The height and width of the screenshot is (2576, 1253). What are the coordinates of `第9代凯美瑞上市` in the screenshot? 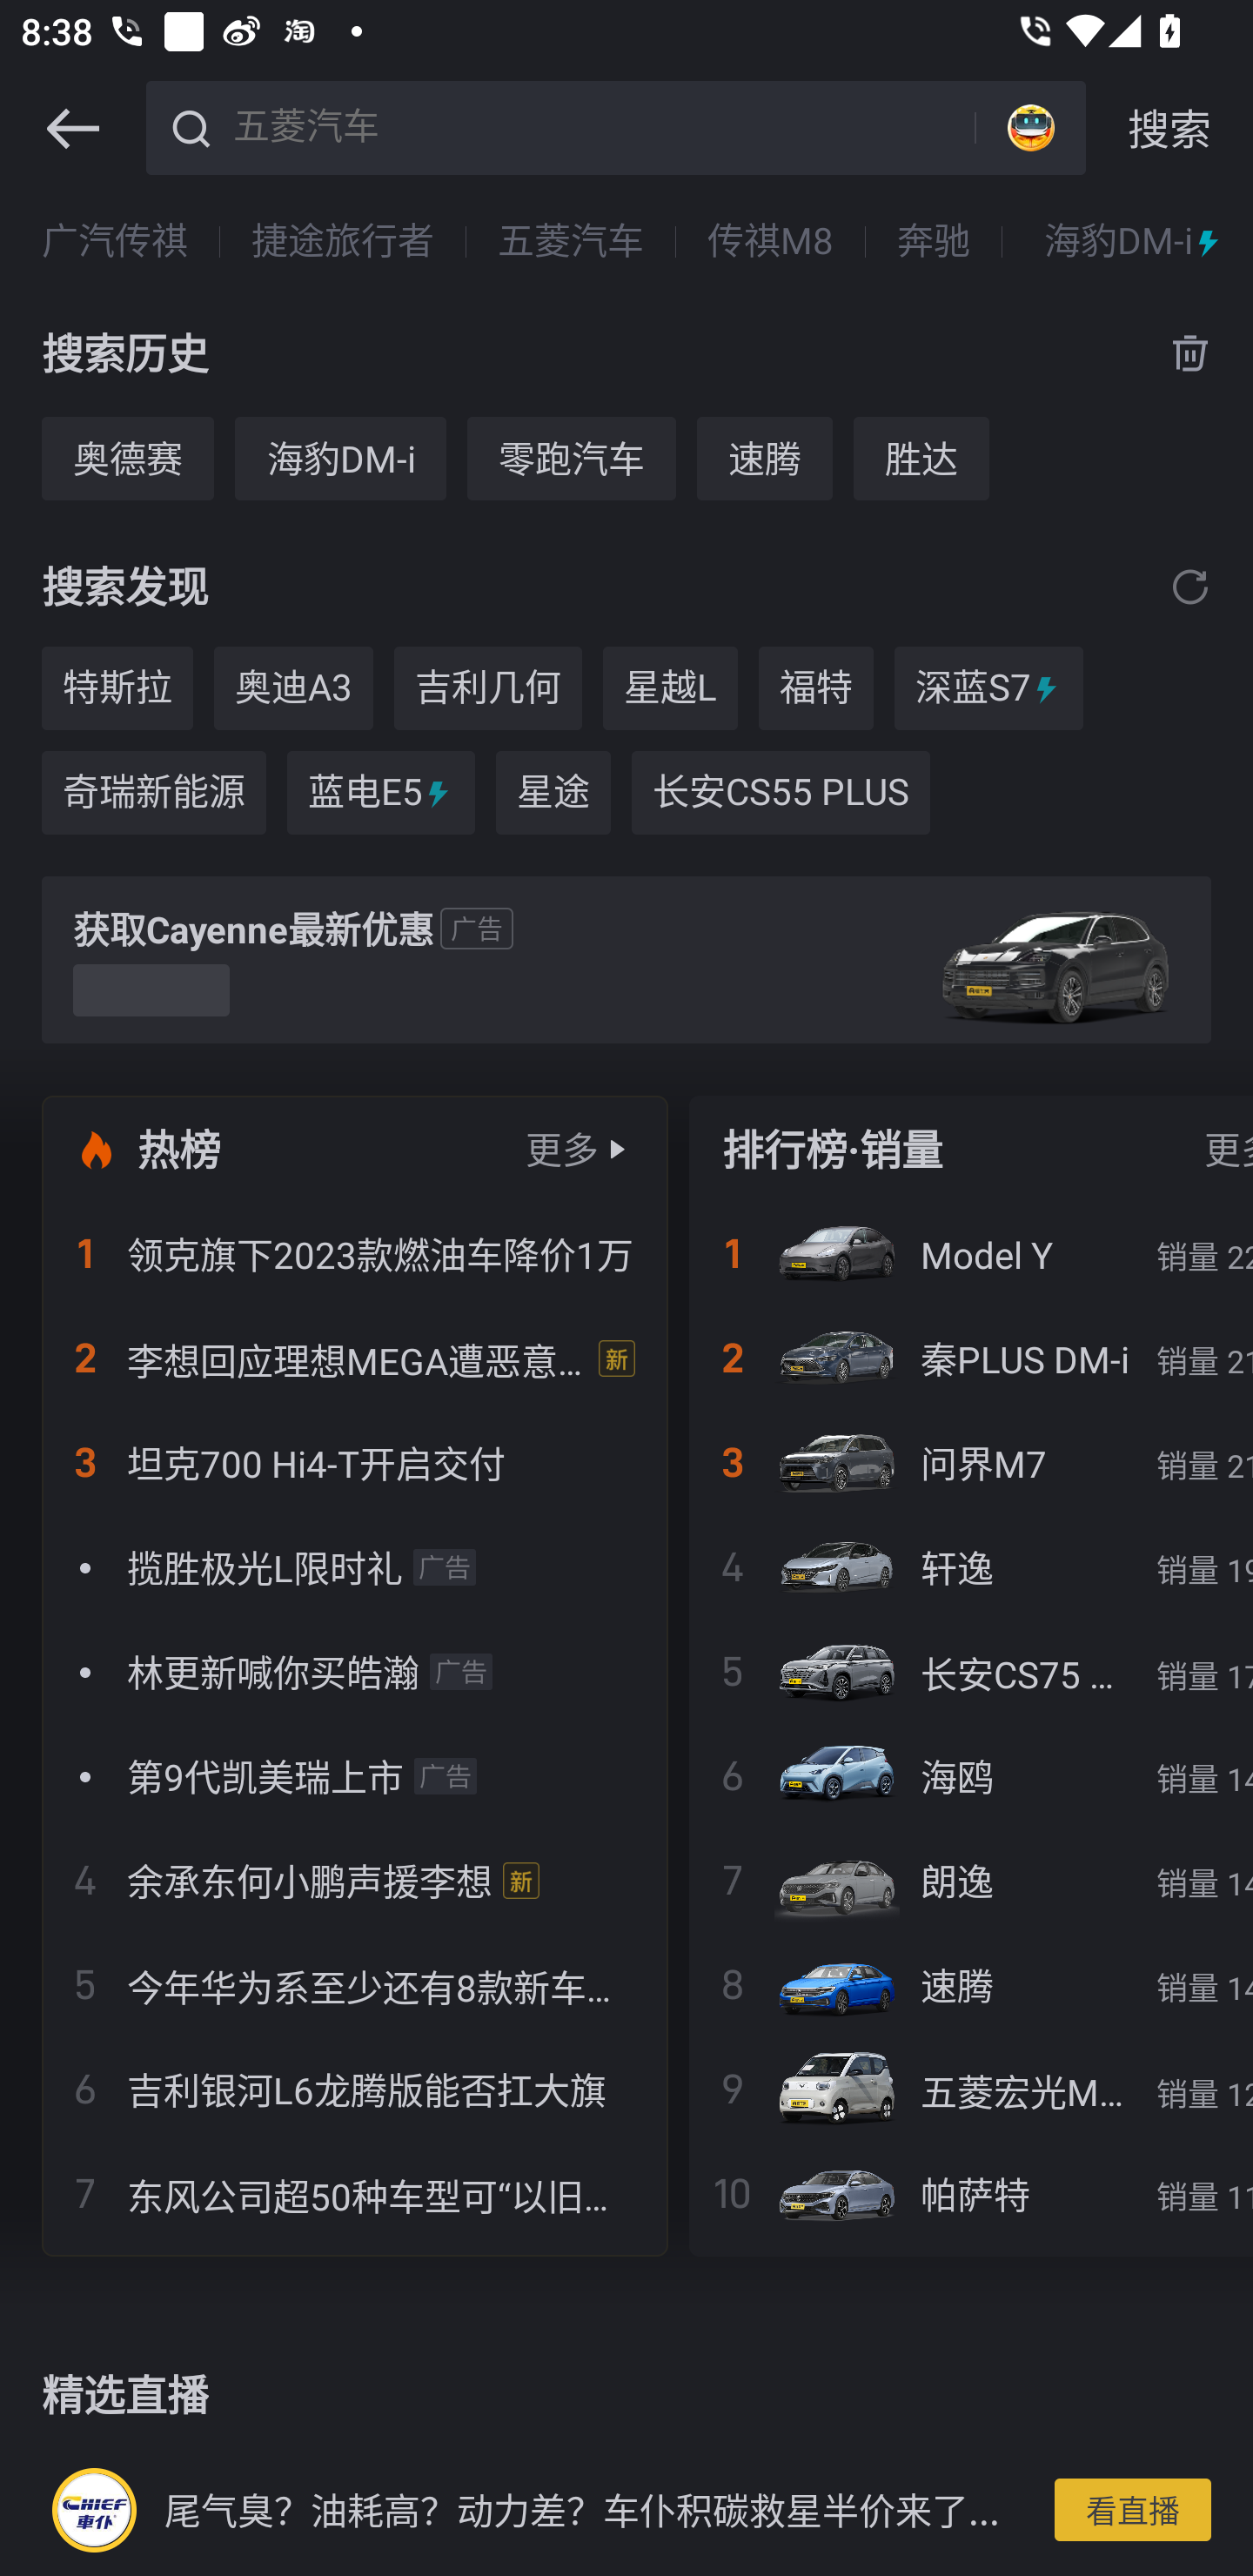 It's located at (355, 1775).